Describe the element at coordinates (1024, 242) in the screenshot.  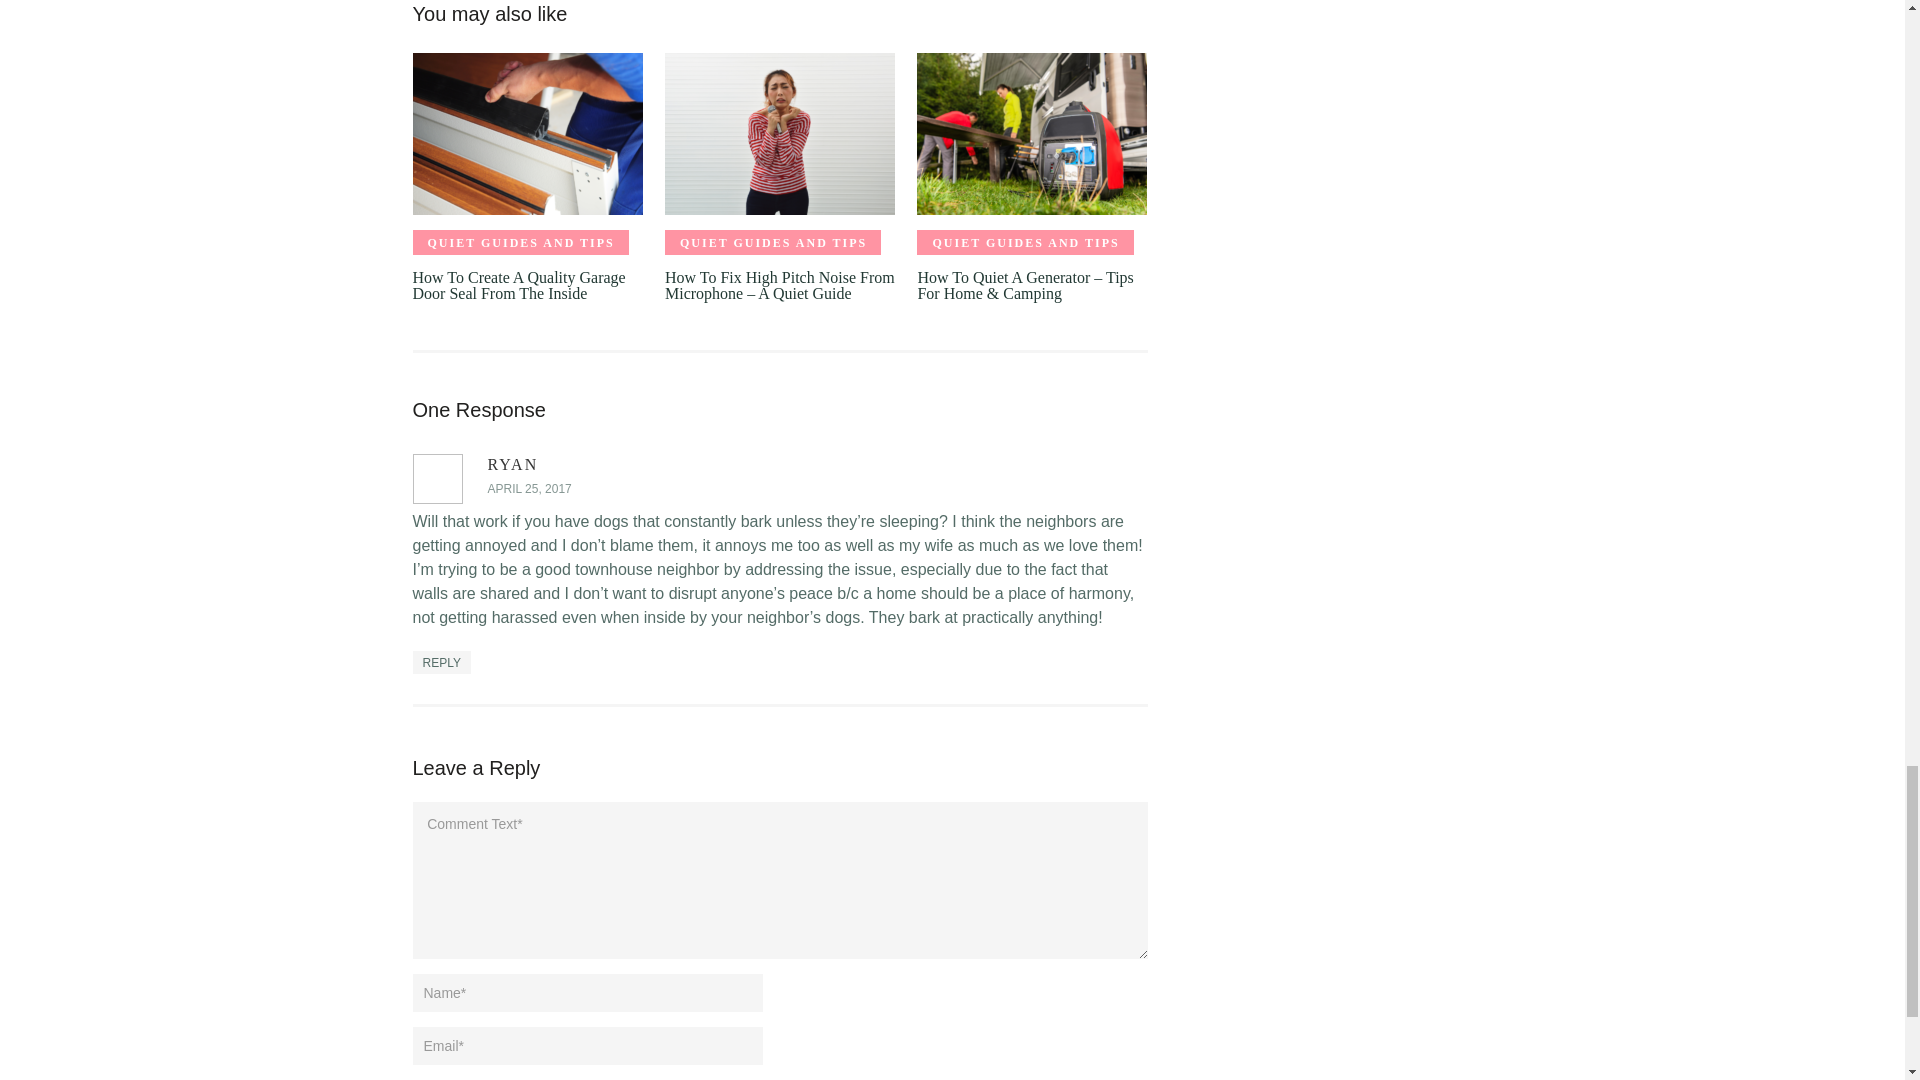
I see `View all posts in Quiet Guides and Tips` at that location.